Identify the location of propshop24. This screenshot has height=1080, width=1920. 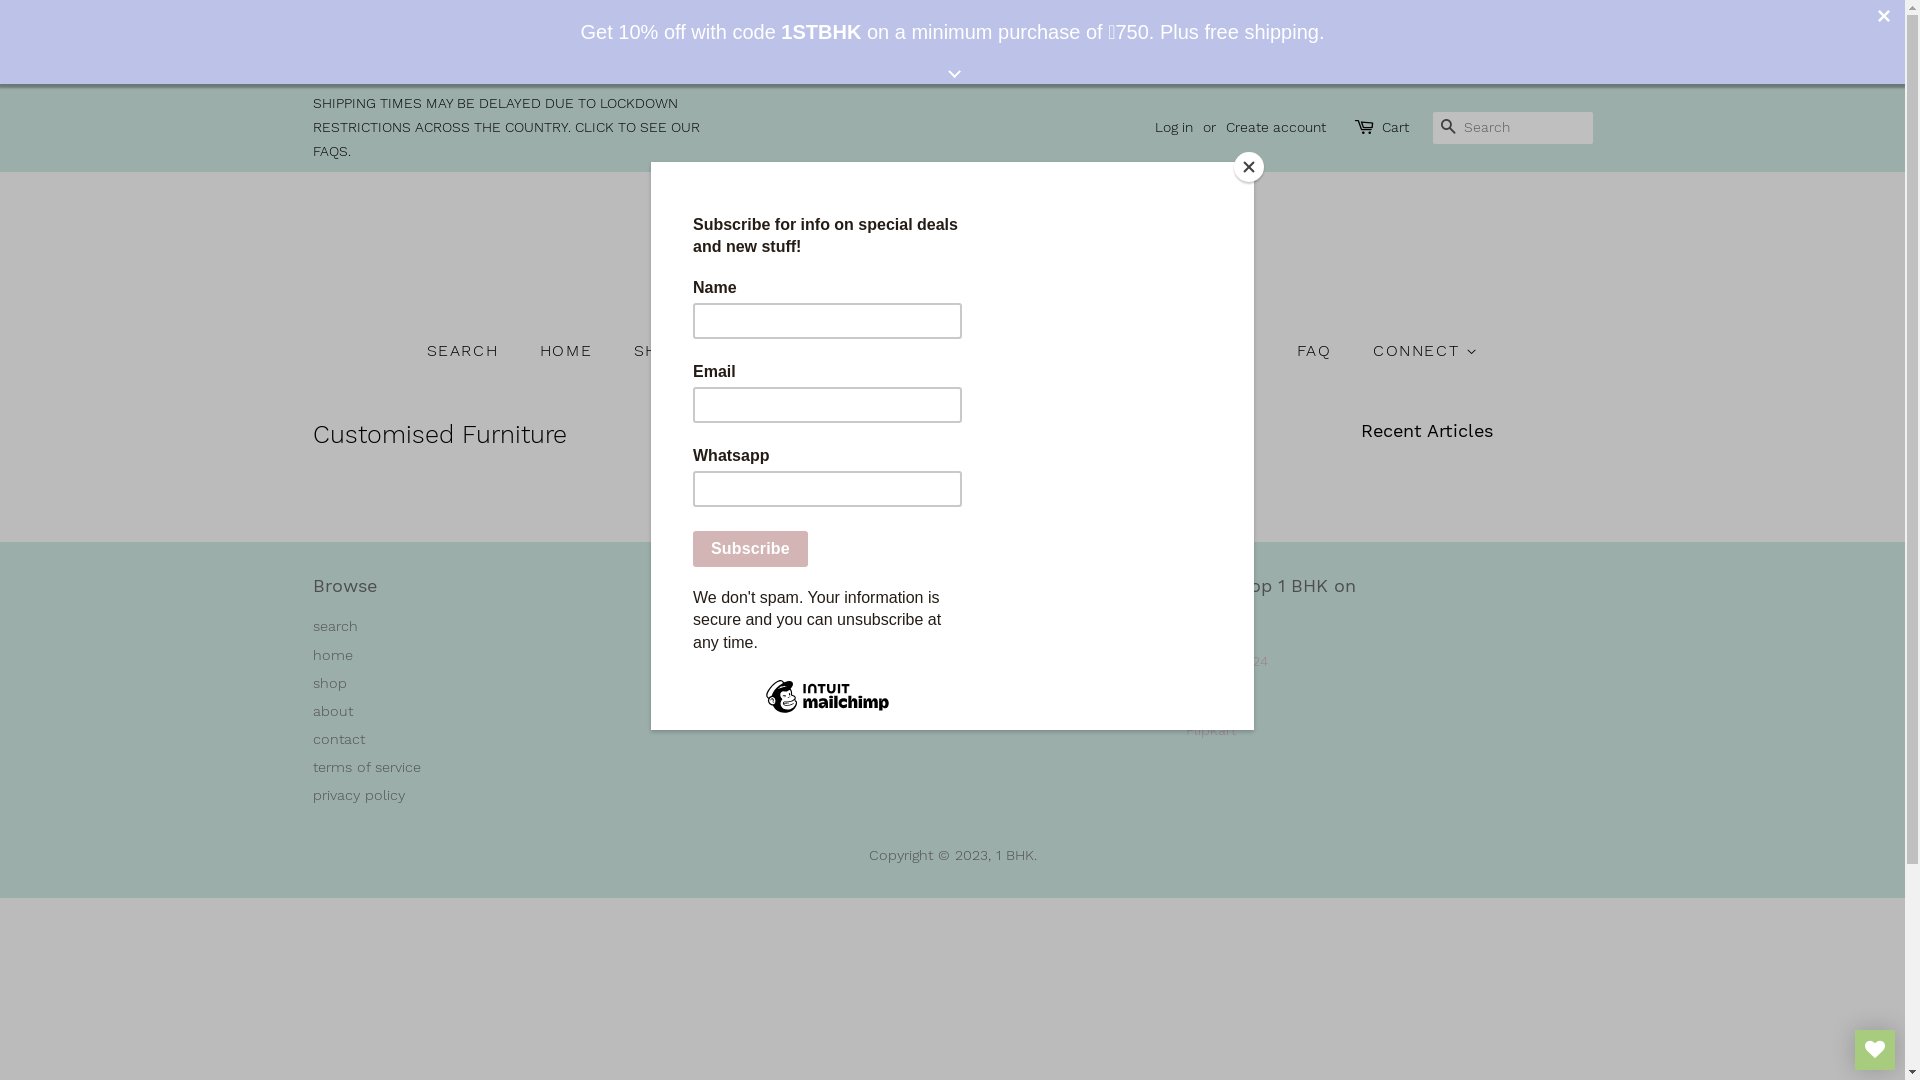
(1227, 662).